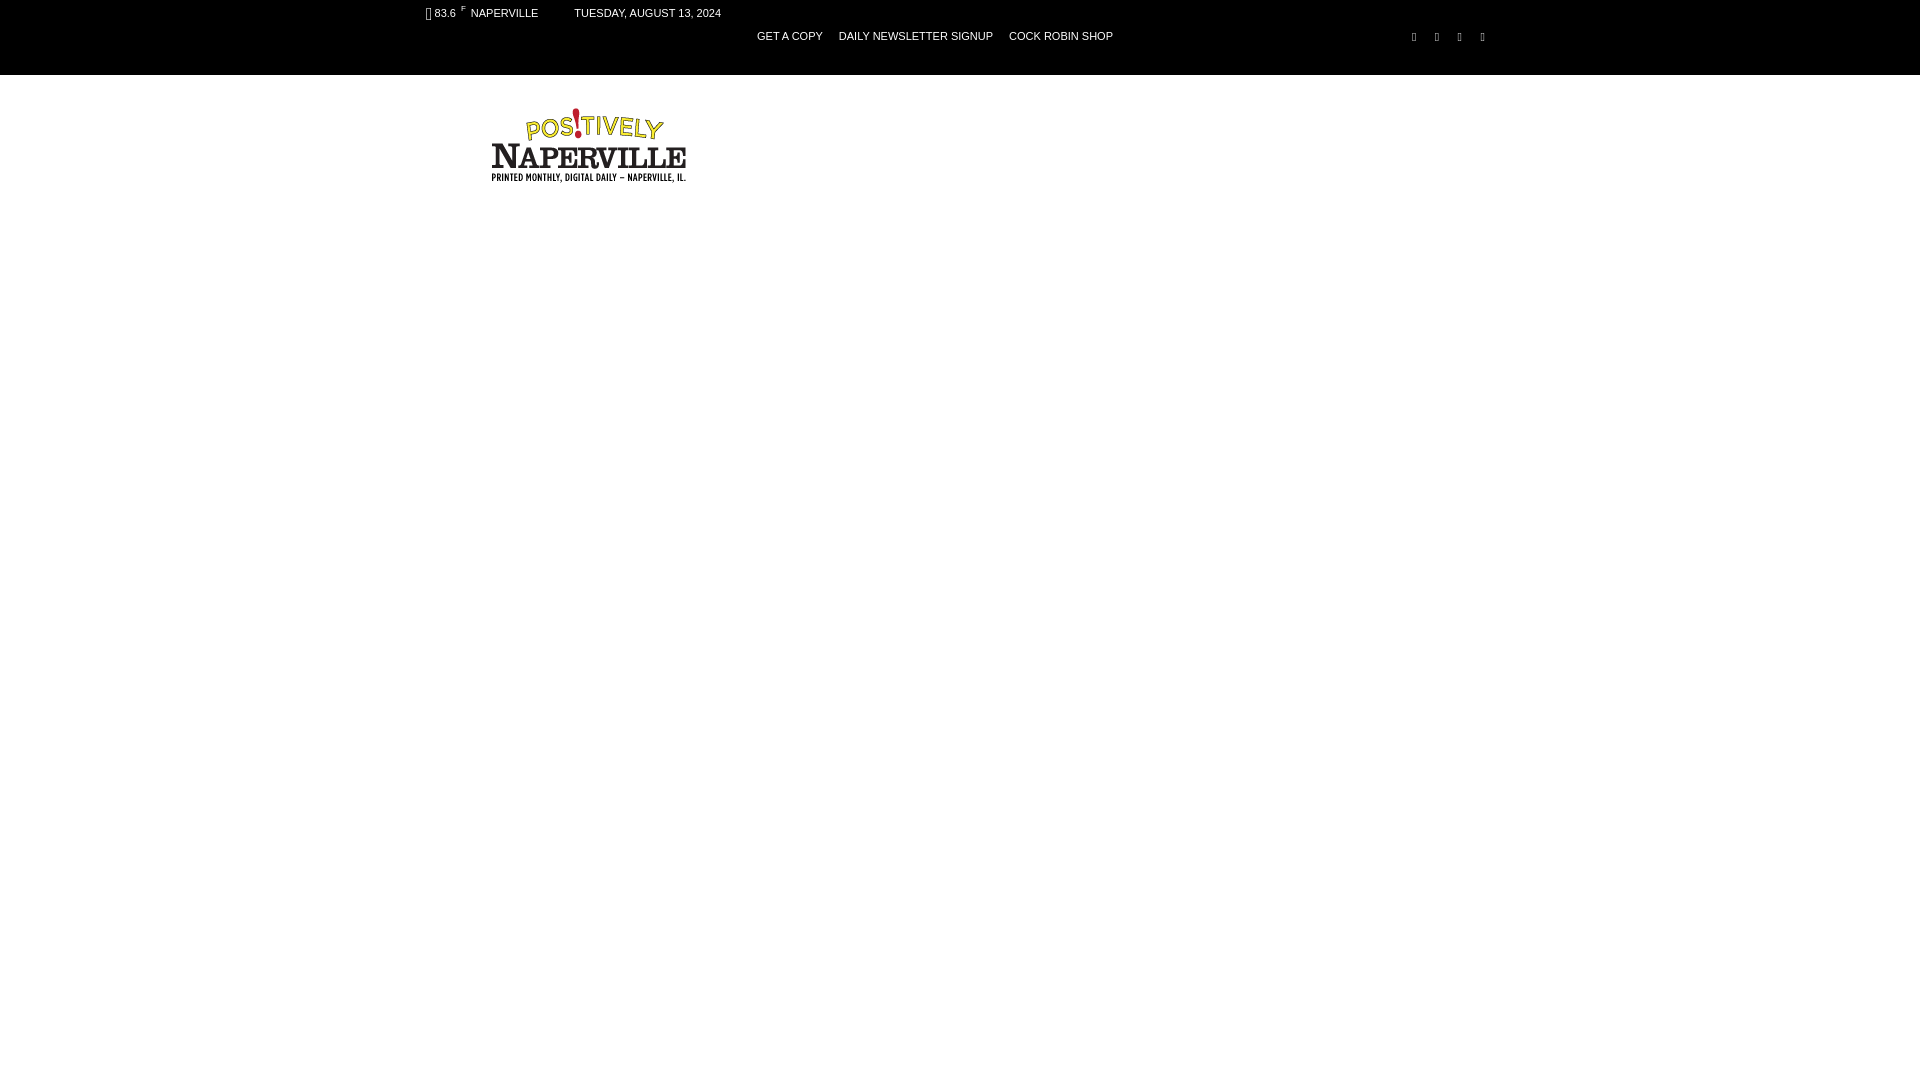 The image size is (1920, 1080). What do you see at coordinates (1414, 36) in the screenshot?
I see `Facebook` at bounding box center [1414, 36].